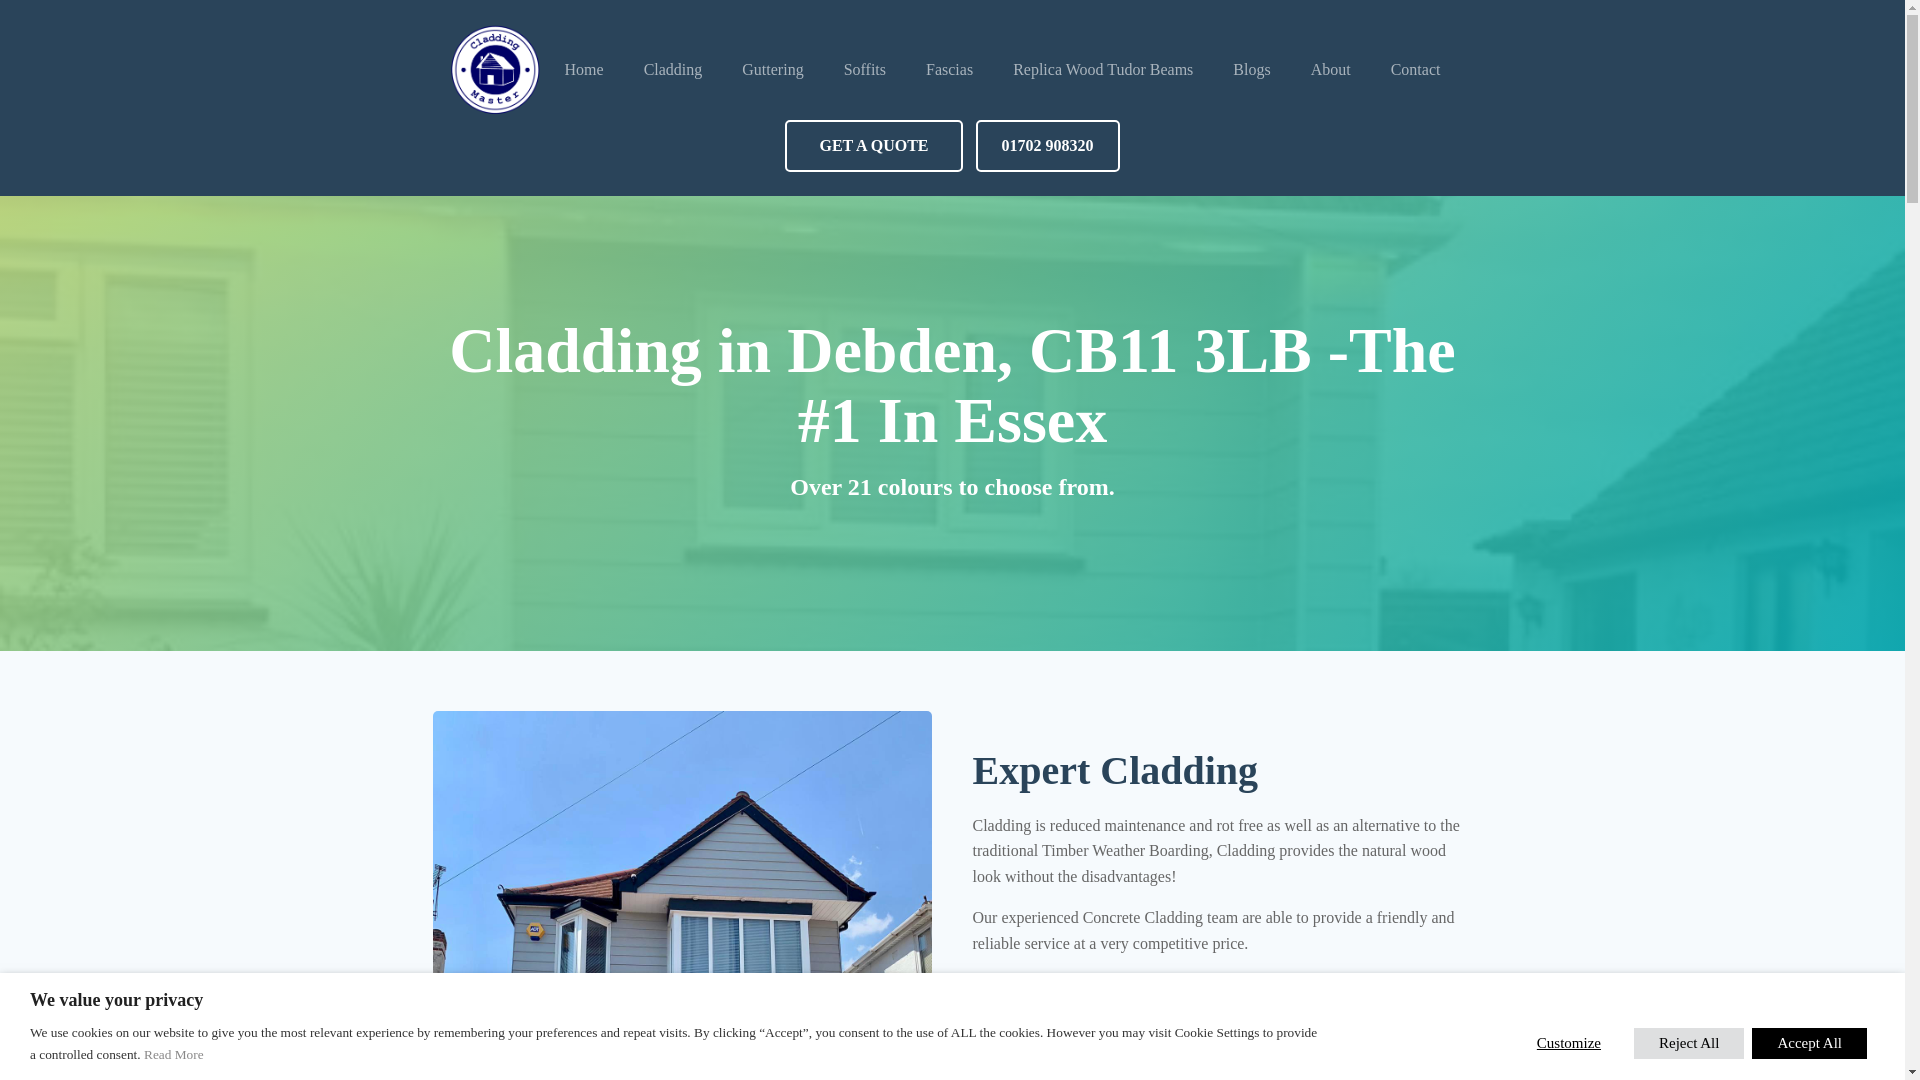 This screenshot has width=1920, height=1080. What do you see at coordinates (772, 70) in the screenshot?
I see `Guttering` at bounding box center [772, 70].